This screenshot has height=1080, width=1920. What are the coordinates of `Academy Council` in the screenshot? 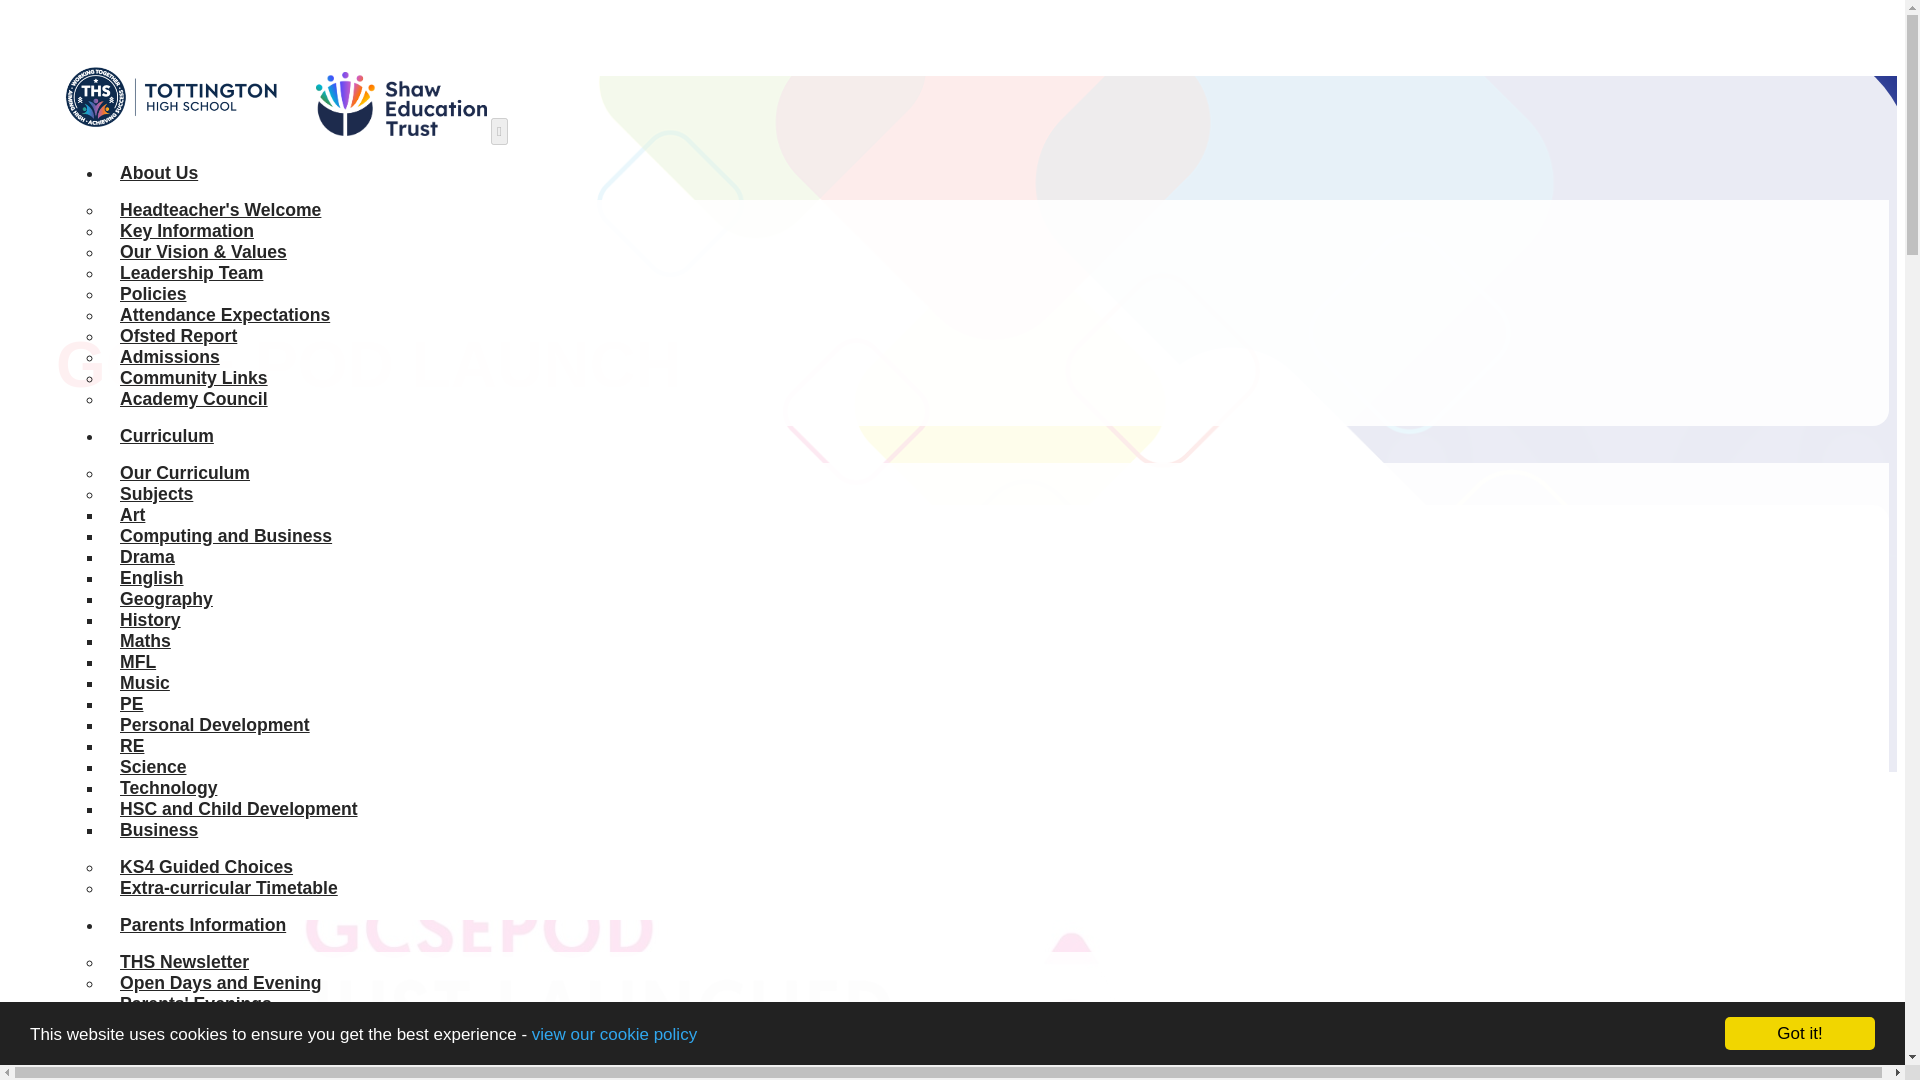 It's located at (194, 398).